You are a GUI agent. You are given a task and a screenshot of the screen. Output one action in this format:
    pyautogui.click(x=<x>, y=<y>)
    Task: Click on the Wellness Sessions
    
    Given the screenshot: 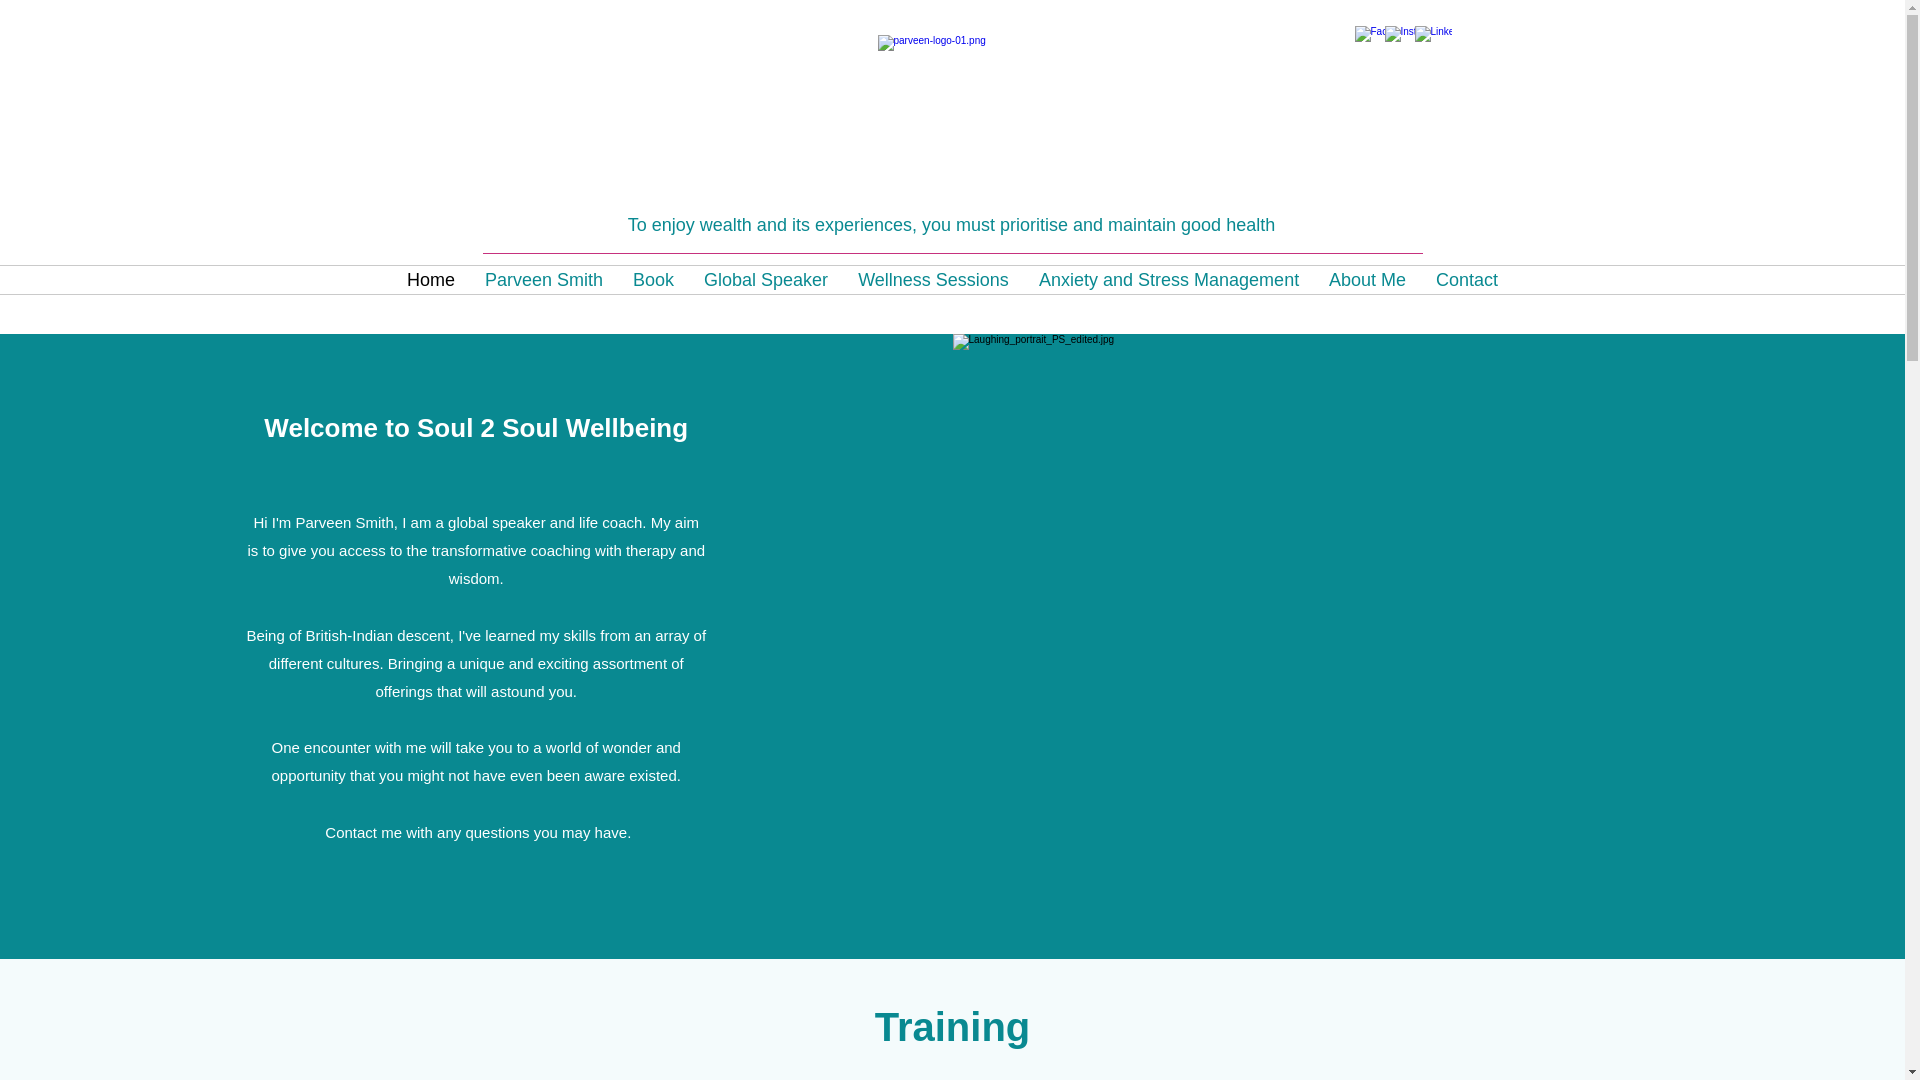 What is the action you would take?
    pyautogui.click(x=932, y=279)
    